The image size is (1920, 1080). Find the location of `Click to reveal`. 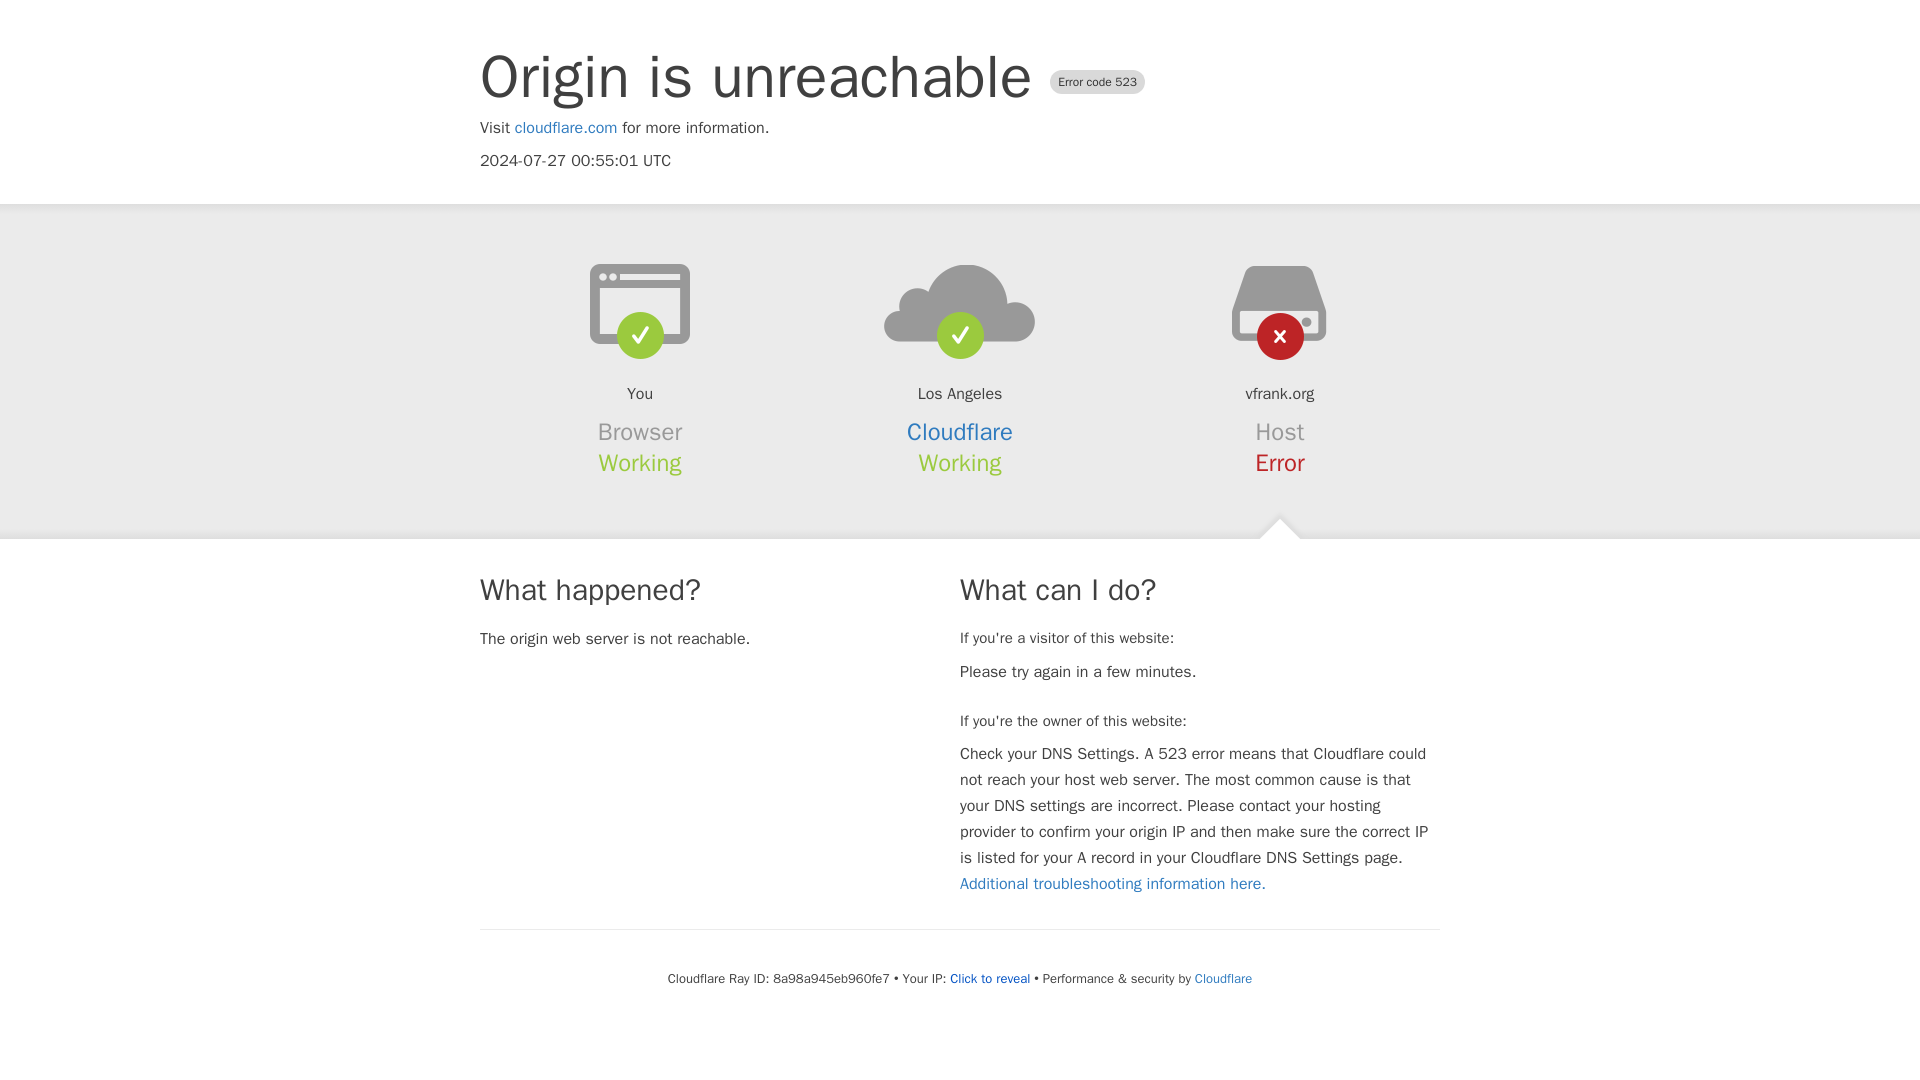

Click to reveal is located at coordinates (990, 978).